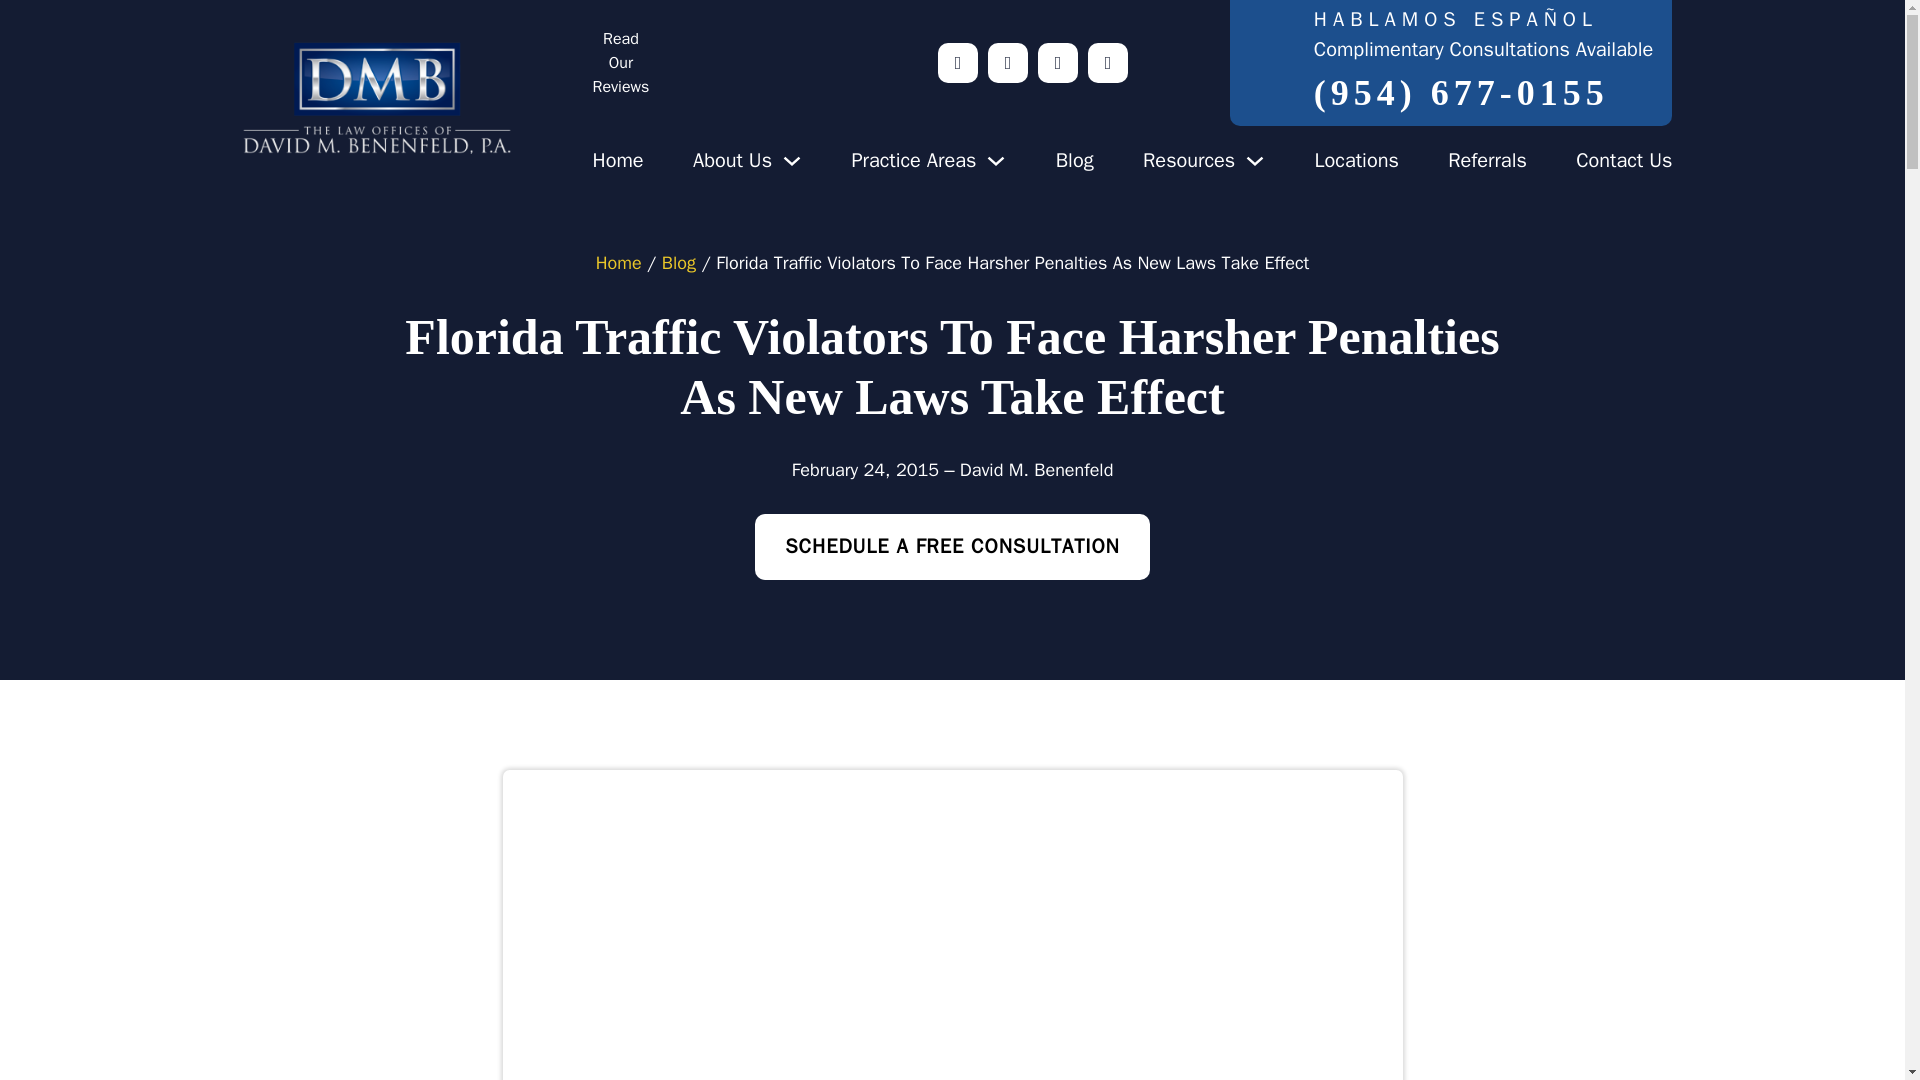  I want to click on Contact Us, so click(1624, 160).